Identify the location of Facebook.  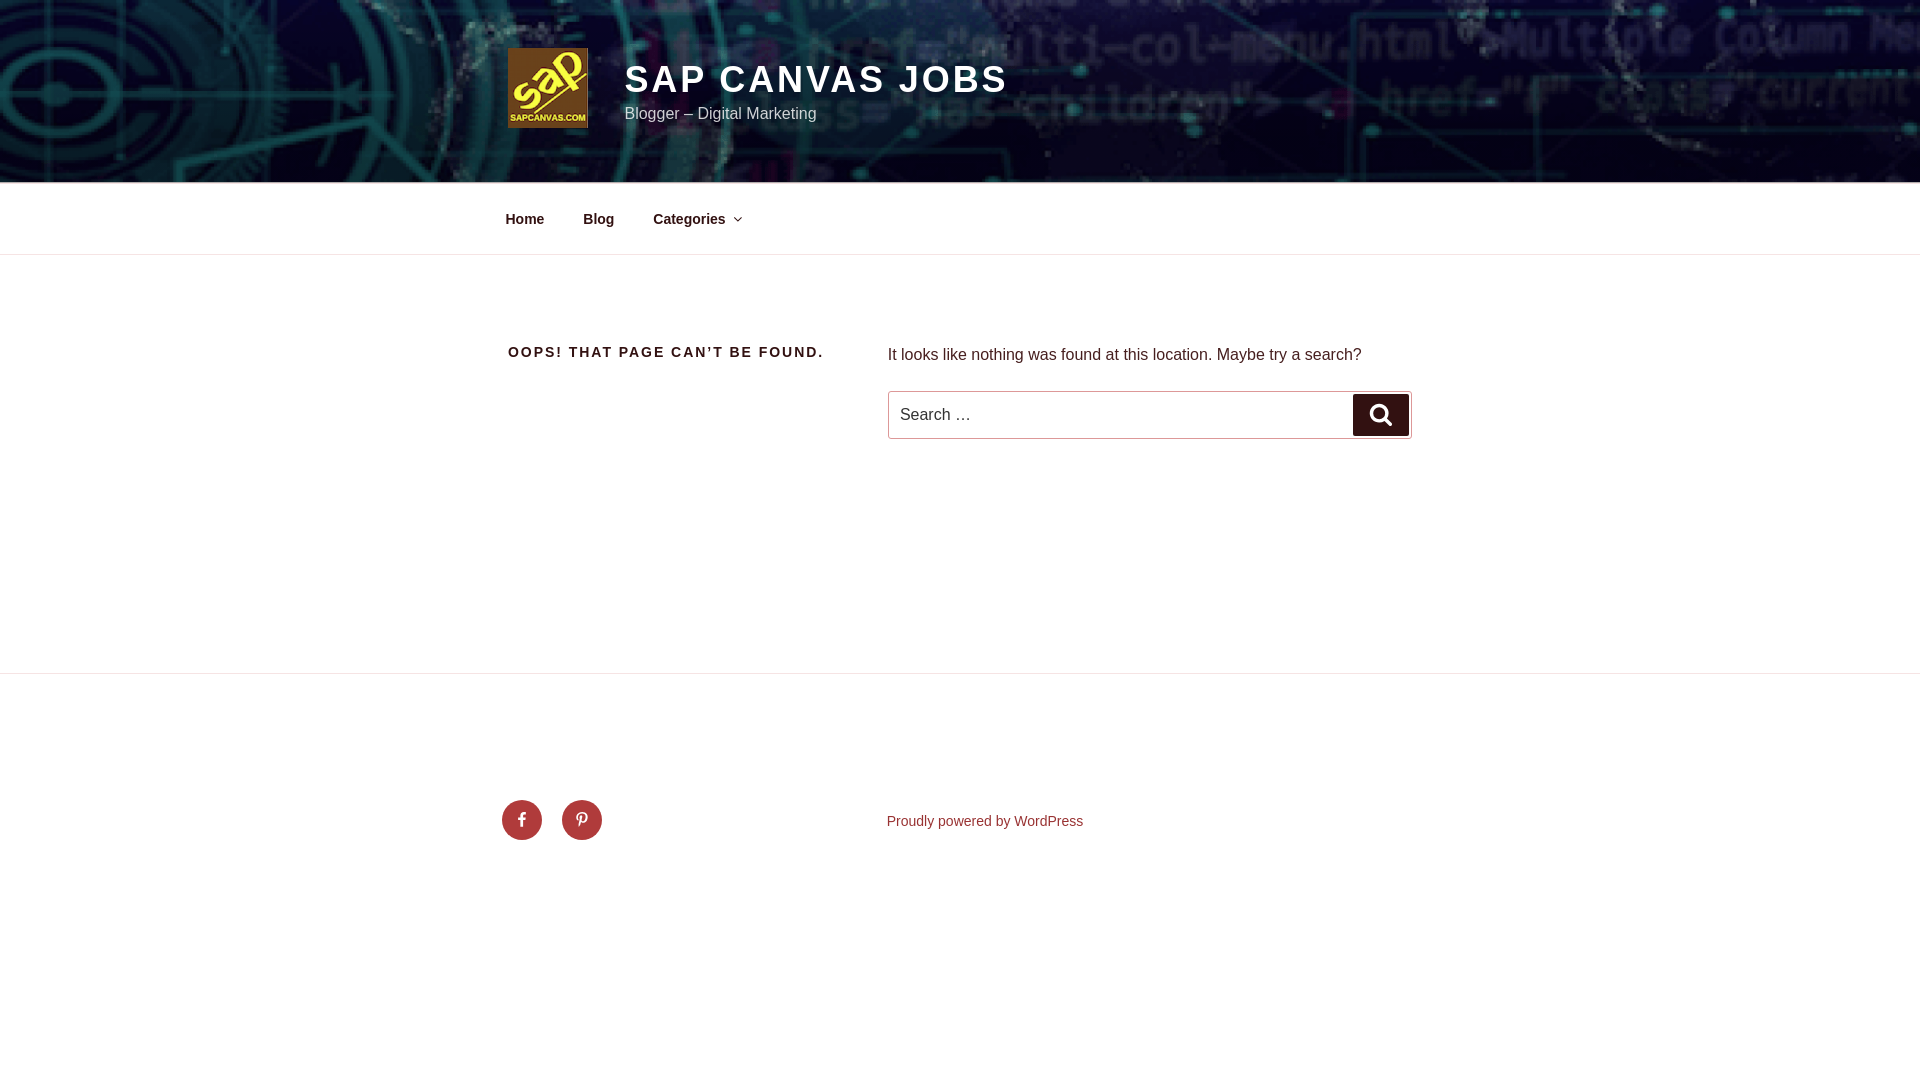
(521, 820).